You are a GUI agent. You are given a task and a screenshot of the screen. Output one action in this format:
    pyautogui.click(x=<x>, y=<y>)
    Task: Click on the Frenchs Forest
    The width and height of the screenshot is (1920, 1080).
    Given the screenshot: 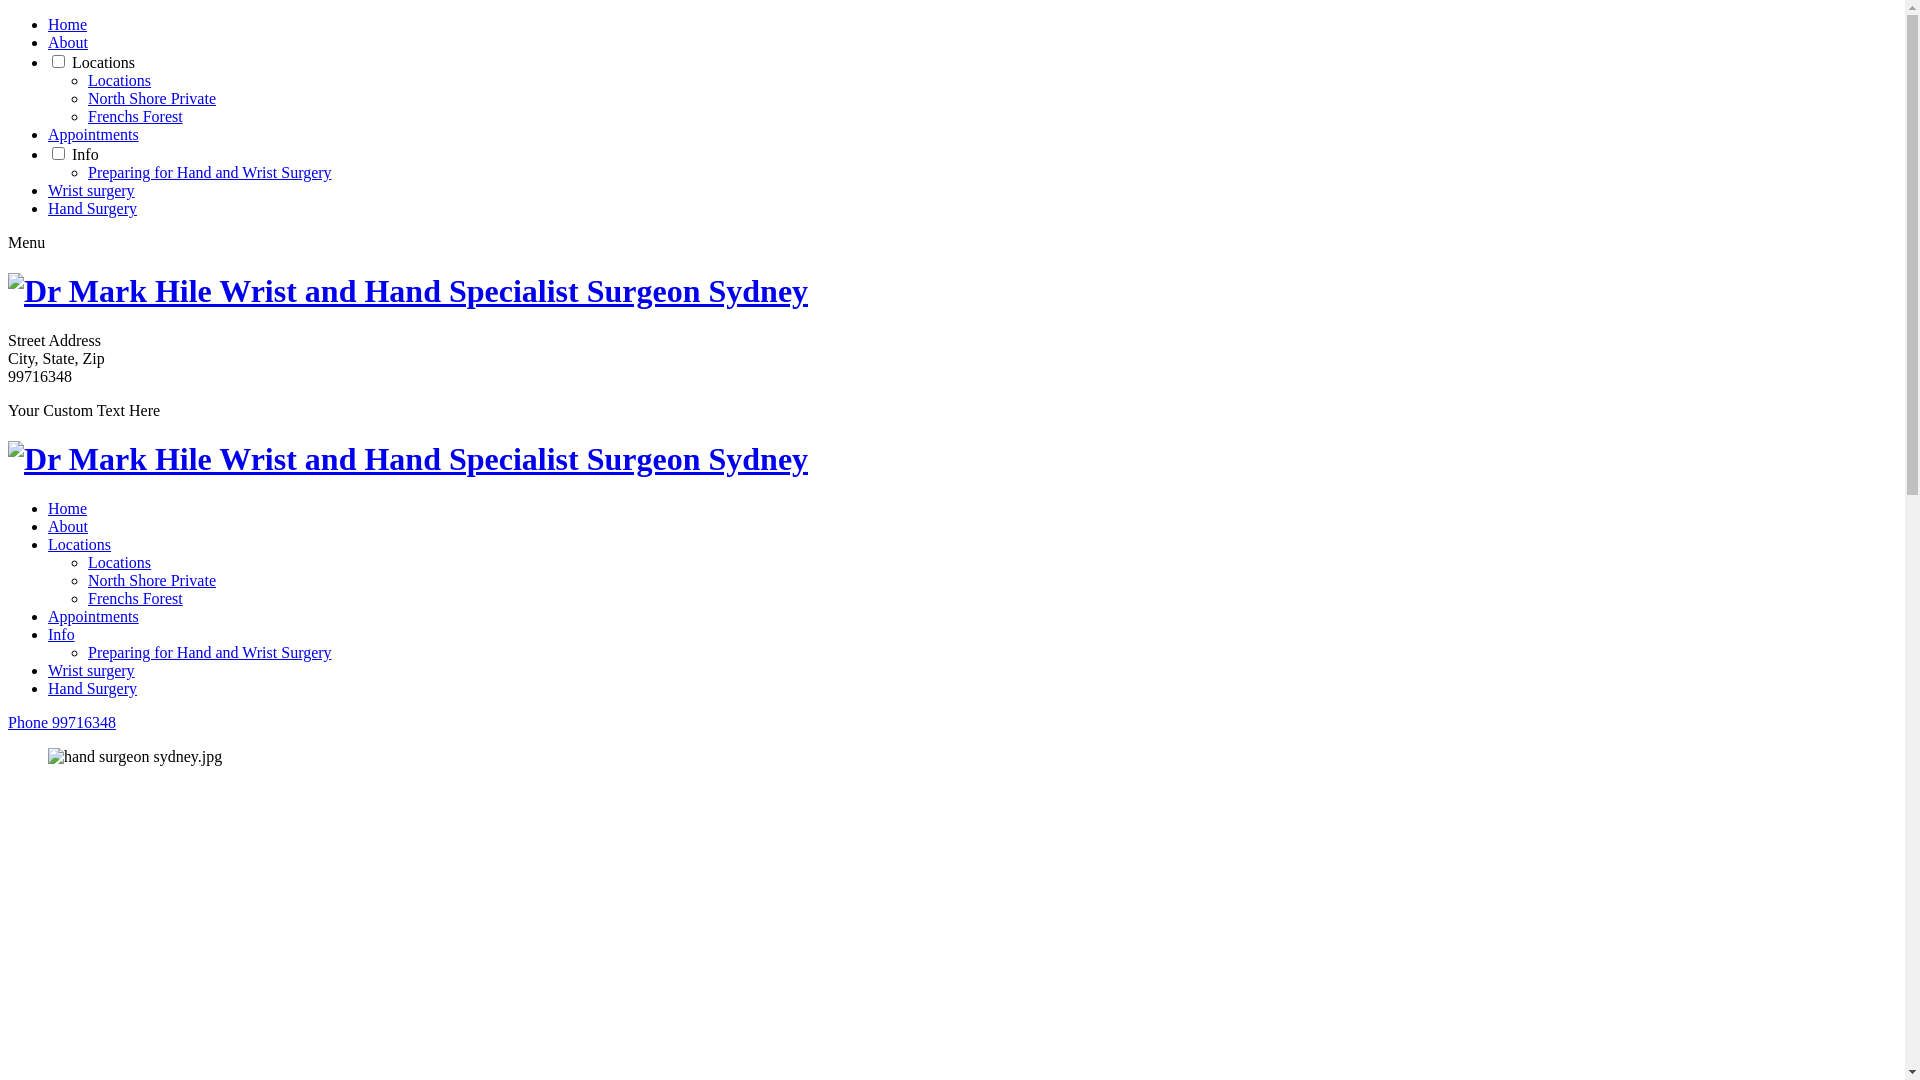 What is the action you would take?
    pyautogui.click(x=136, y=598)
    